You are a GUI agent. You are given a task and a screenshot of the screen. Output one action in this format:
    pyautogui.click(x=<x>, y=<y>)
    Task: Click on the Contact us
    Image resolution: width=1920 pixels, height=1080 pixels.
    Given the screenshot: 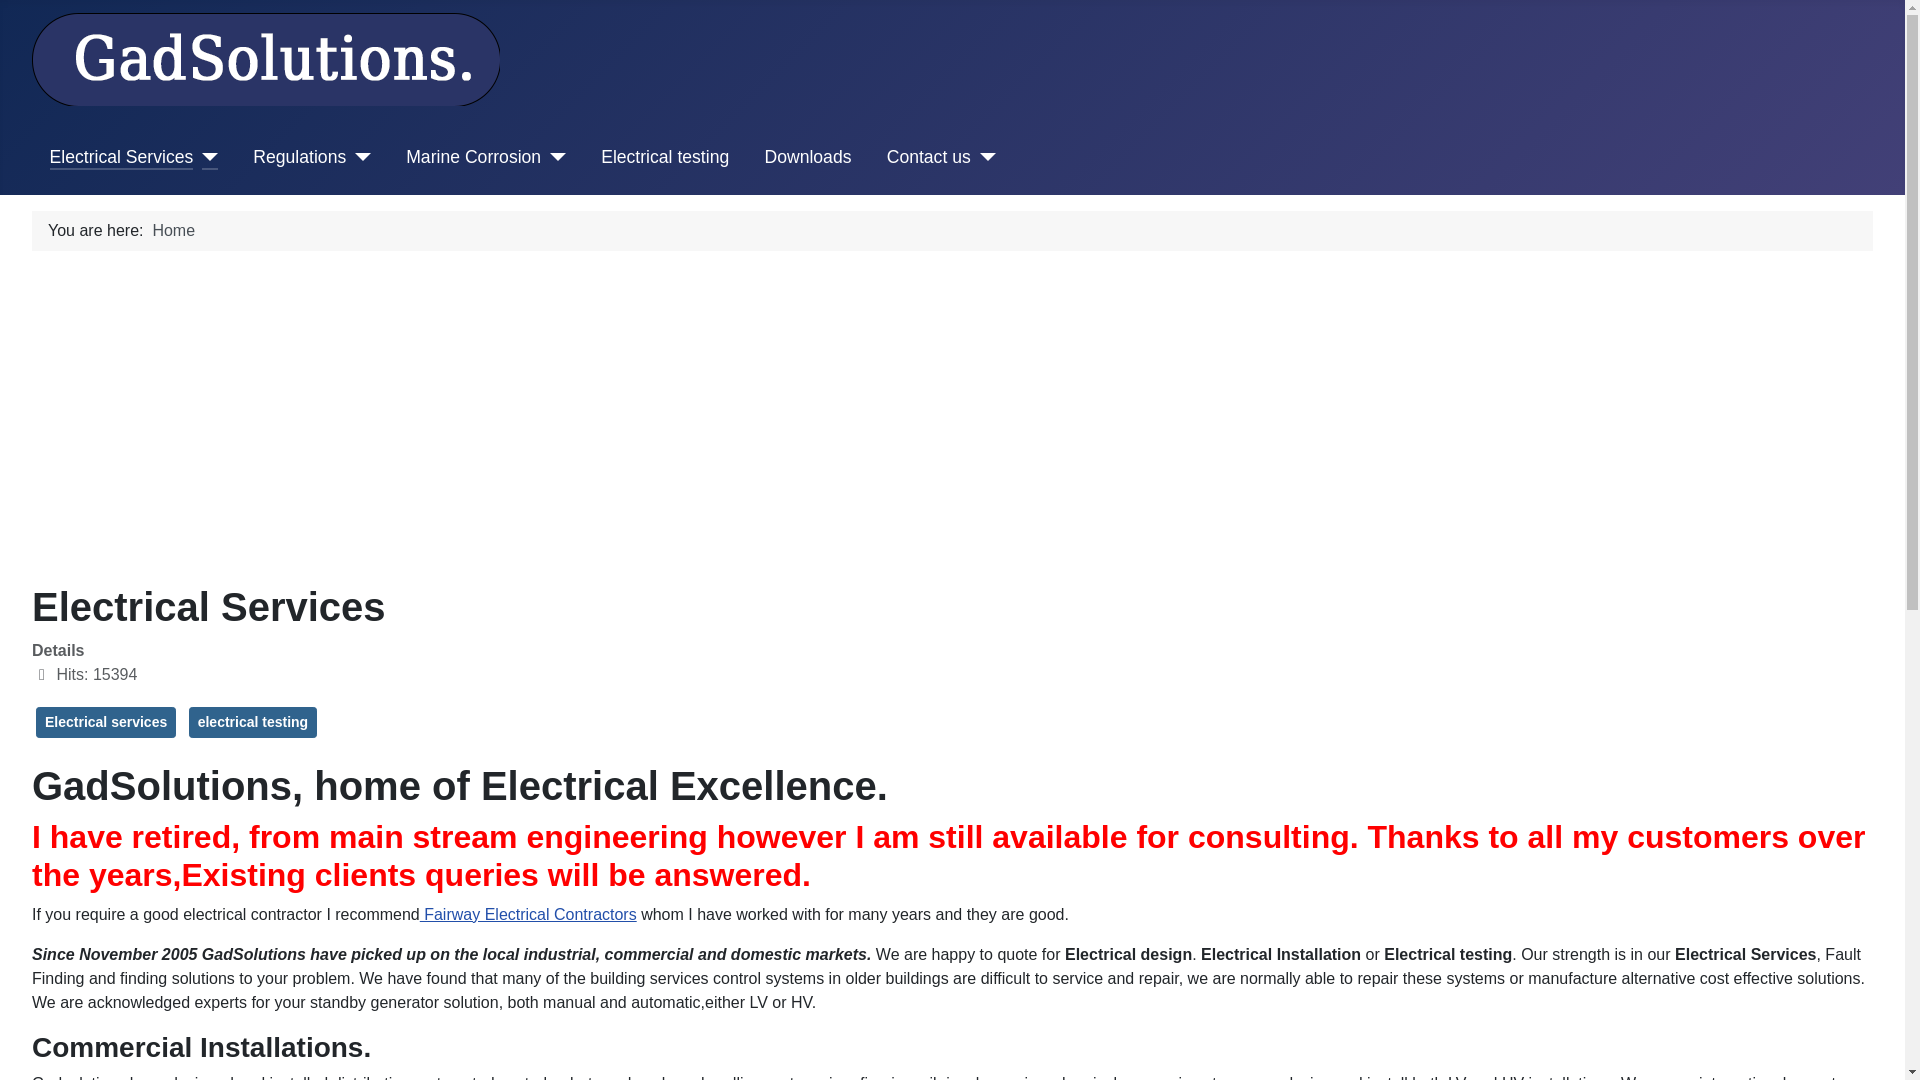 What is the action you would take?
    pyautogui.click(x=929, y=156)
    